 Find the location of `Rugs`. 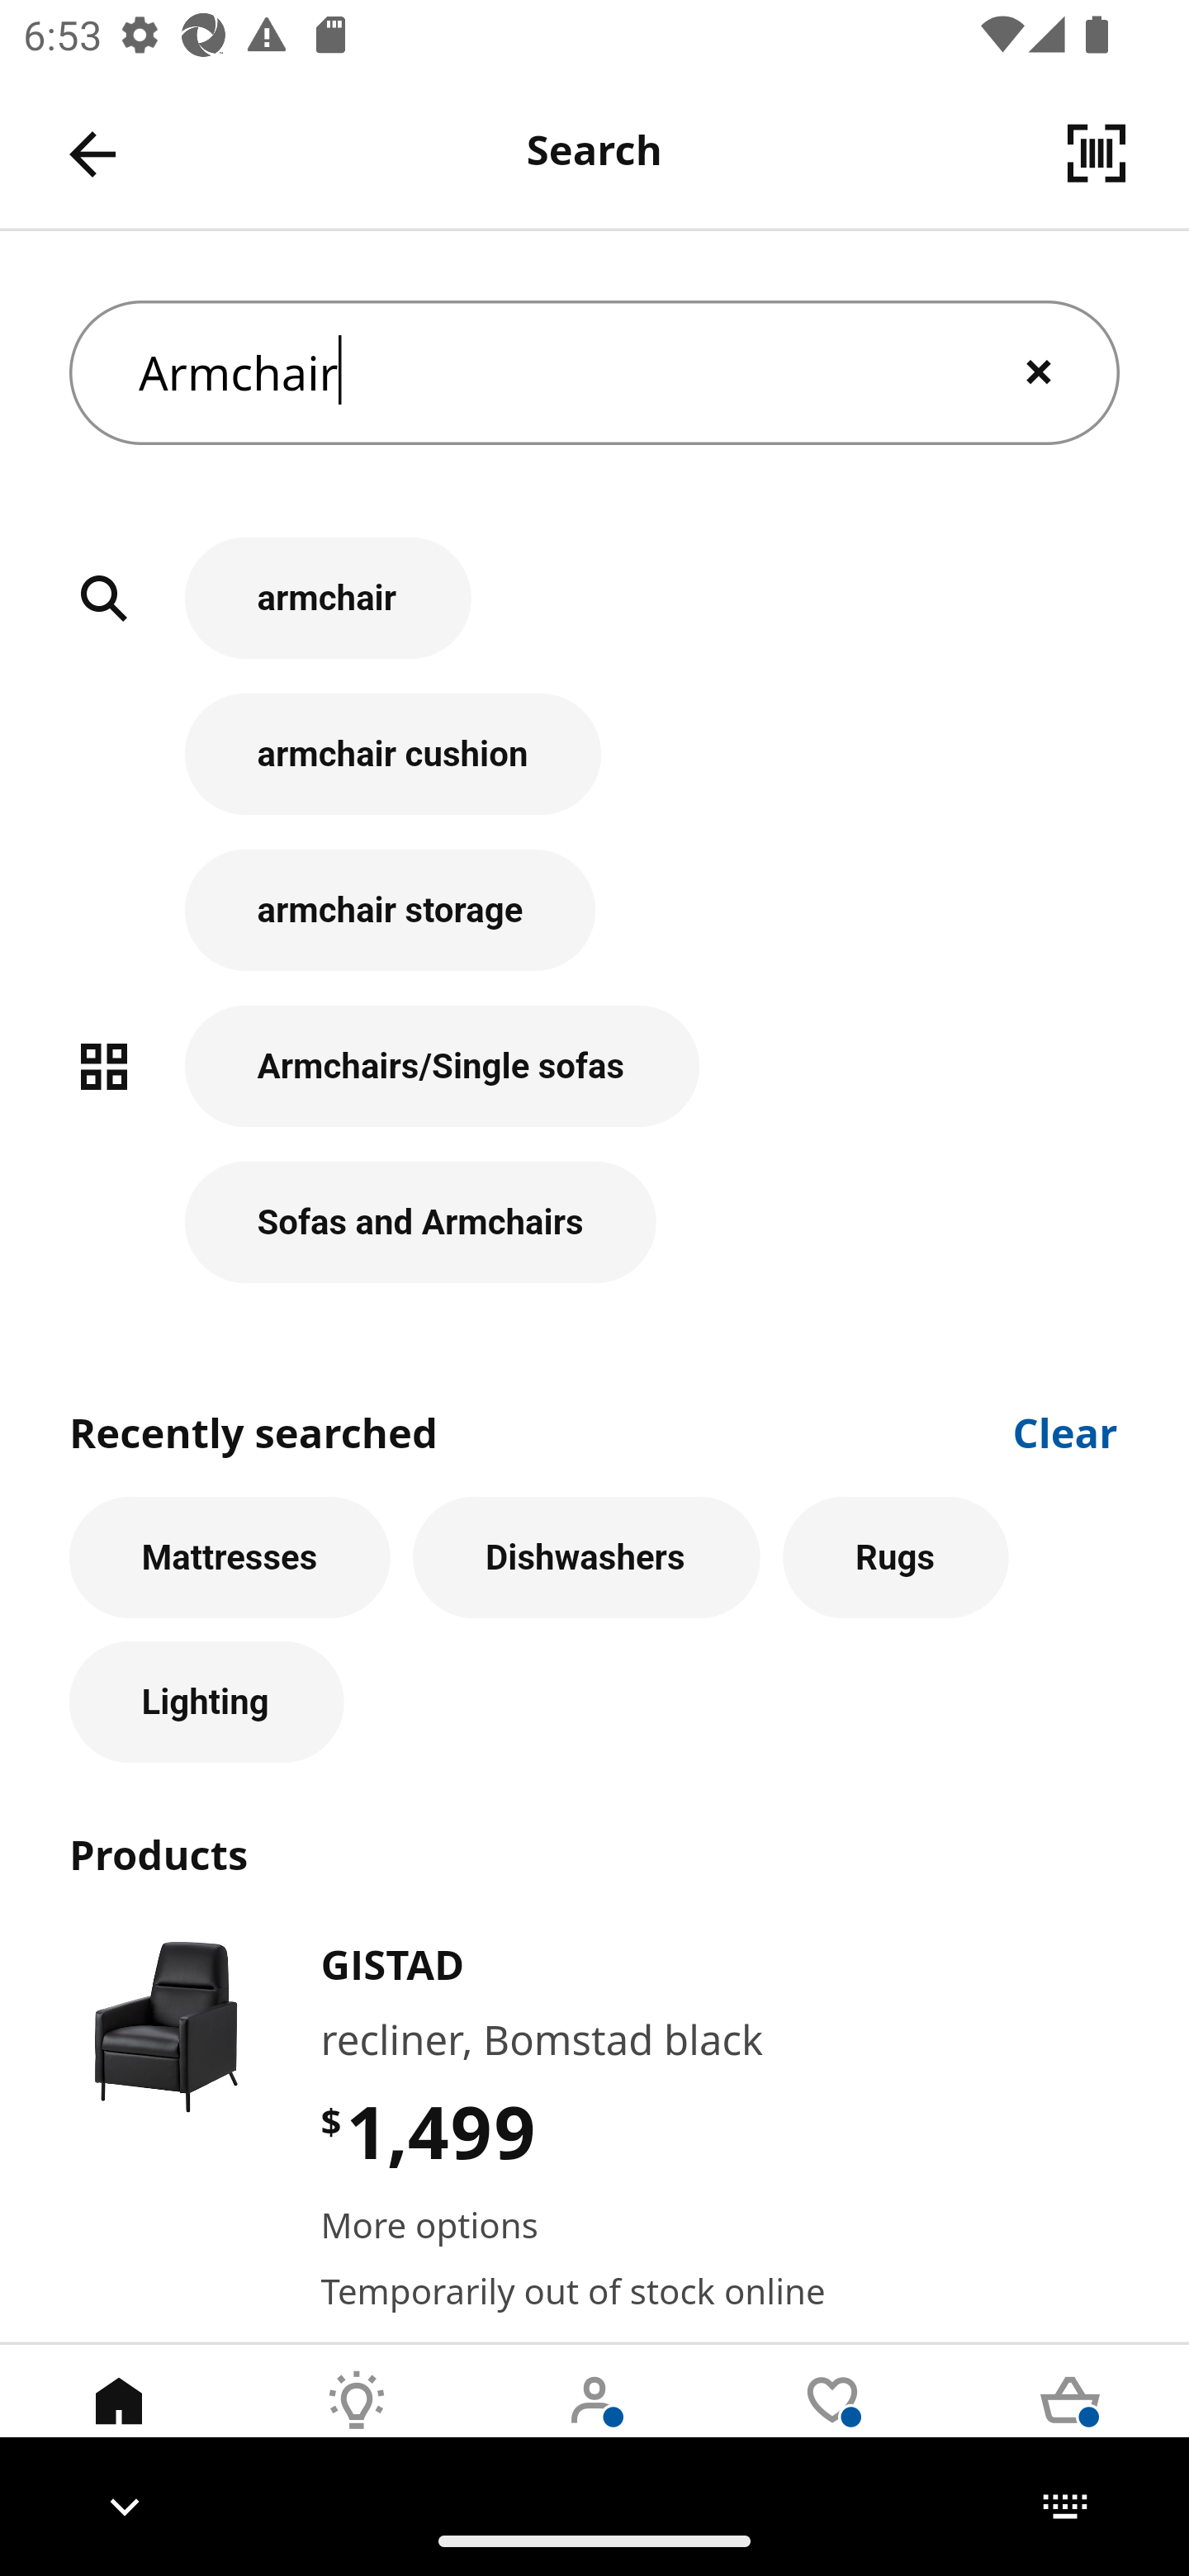

Rugs is located at coordinates (896, 1557).